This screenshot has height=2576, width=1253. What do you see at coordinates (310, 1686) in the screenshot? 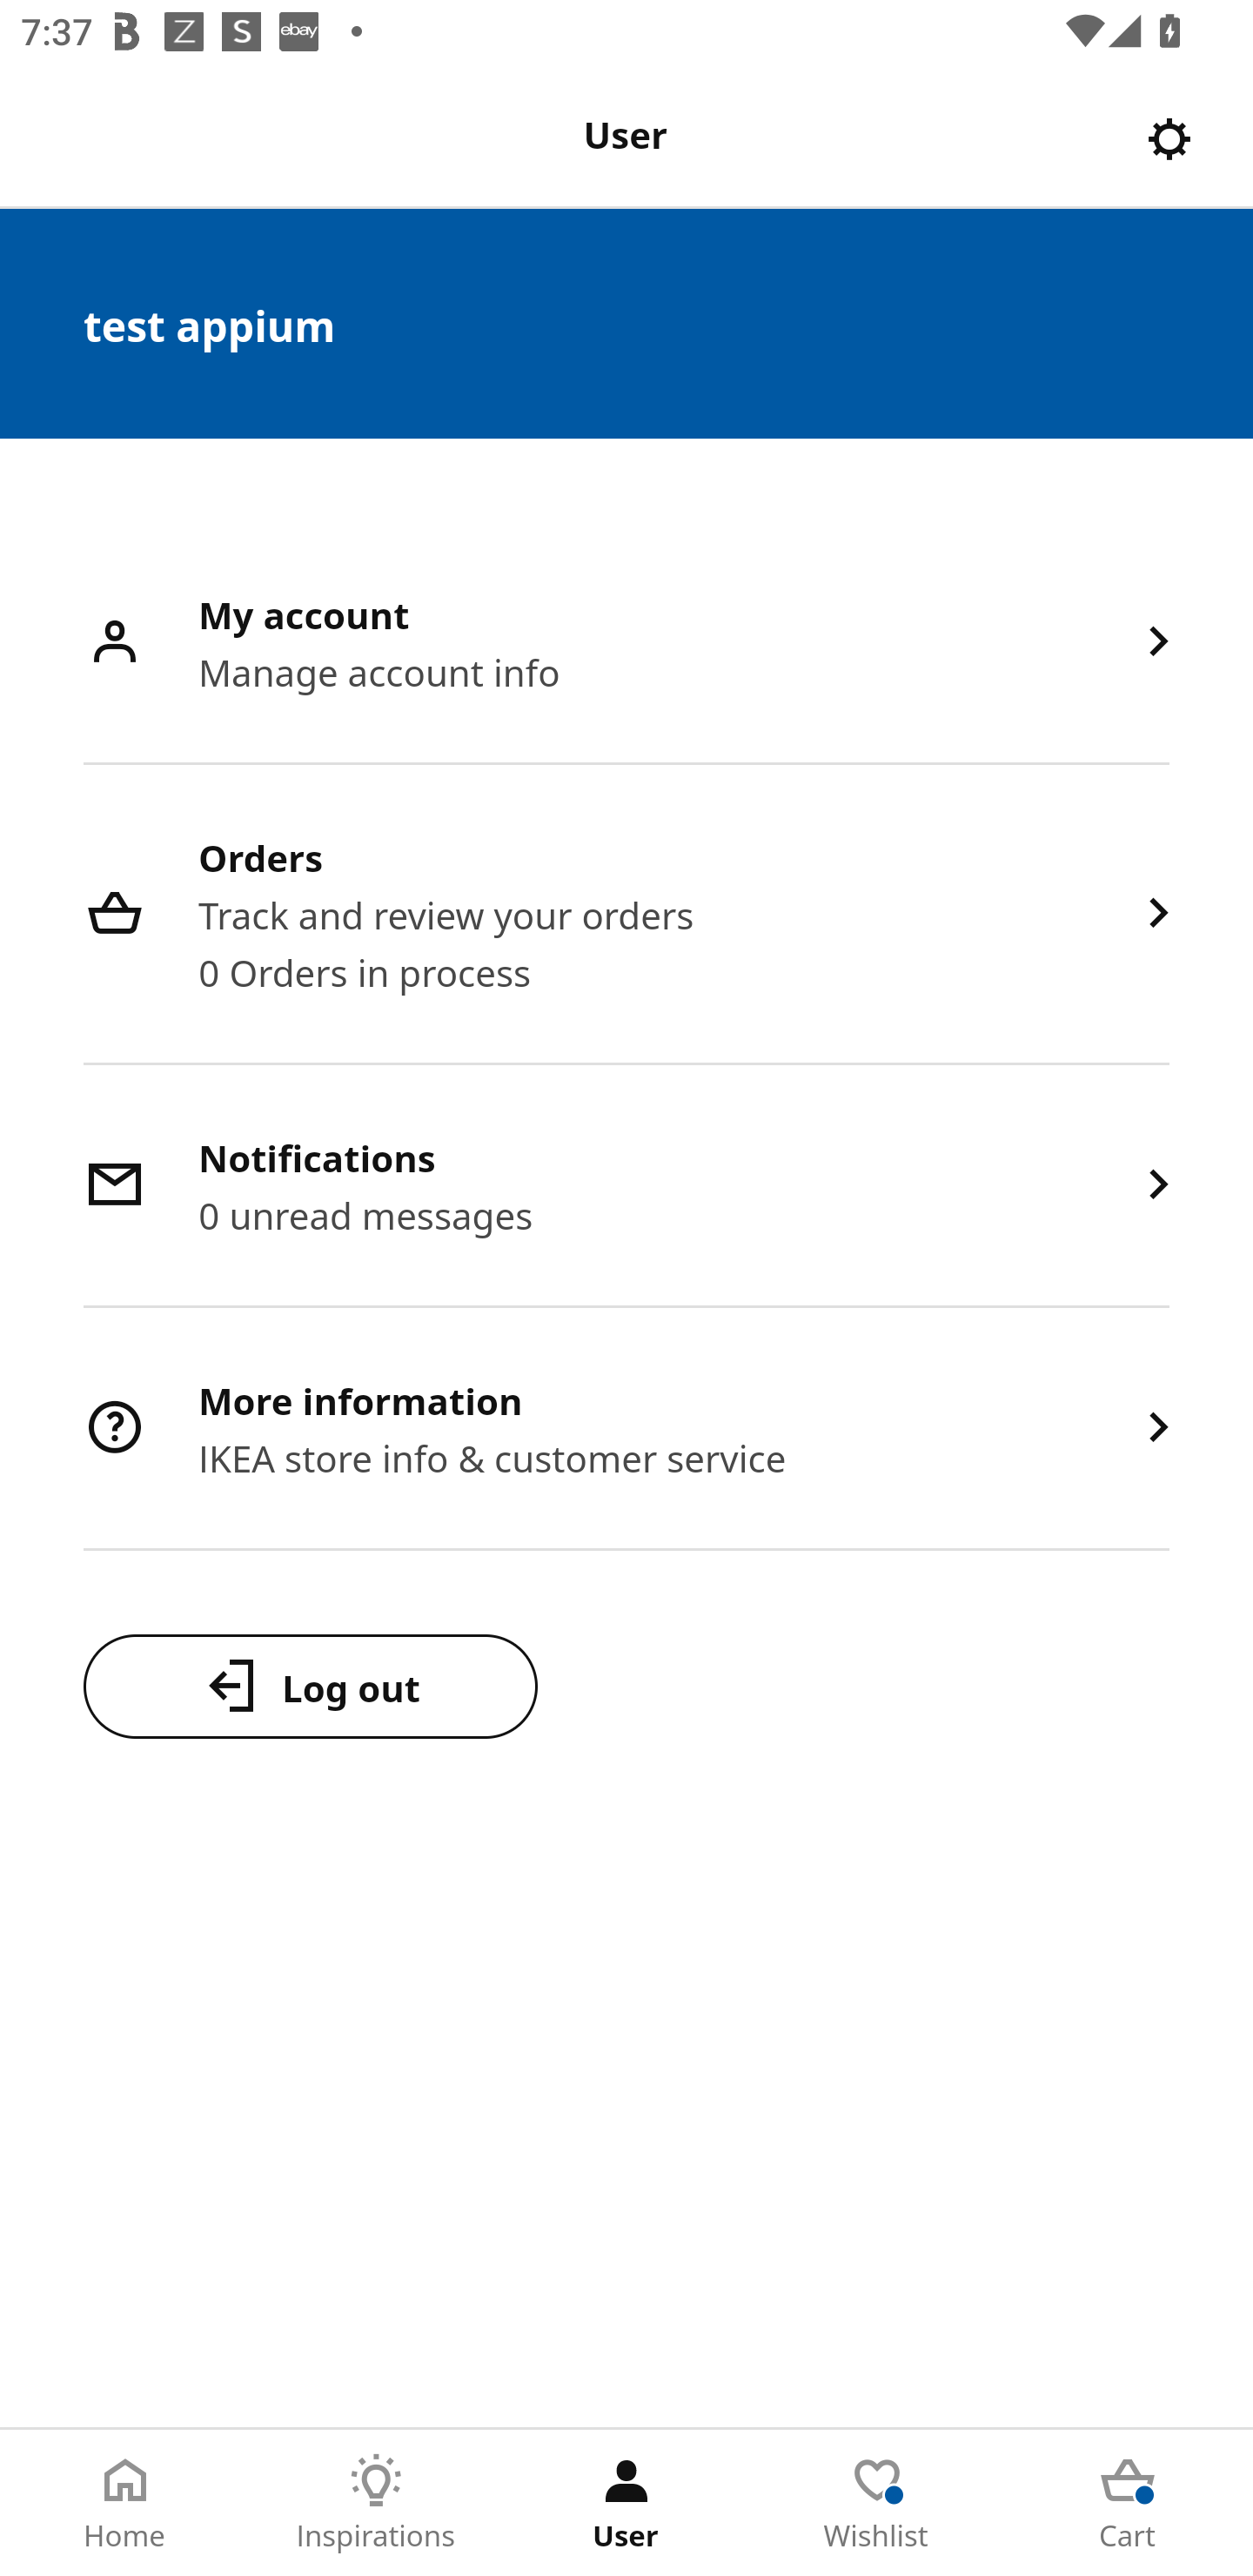
I see `Log out` at bounding box center [310, 1686].